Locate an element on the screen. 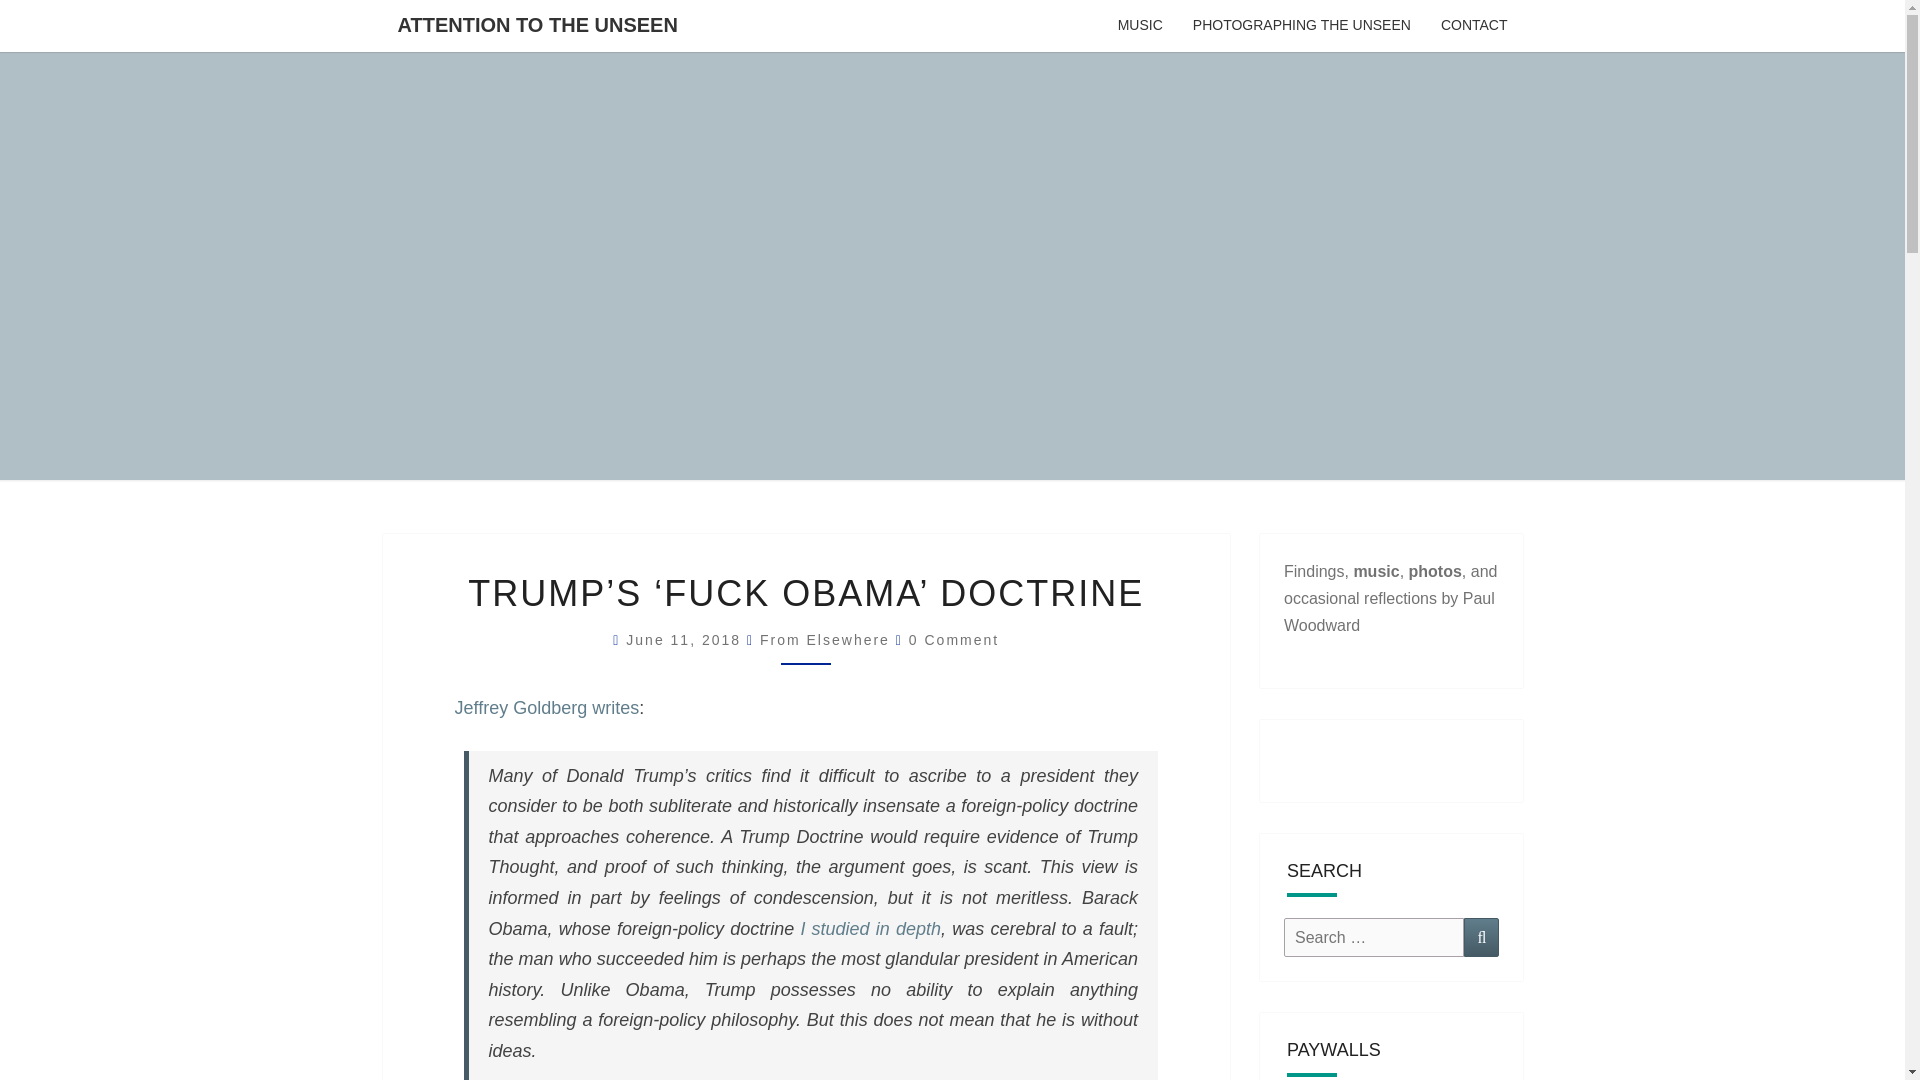 This screenshot has width=1920, height=1080. Jeffrey Goldberg writes is located at coordinates (546, 708).